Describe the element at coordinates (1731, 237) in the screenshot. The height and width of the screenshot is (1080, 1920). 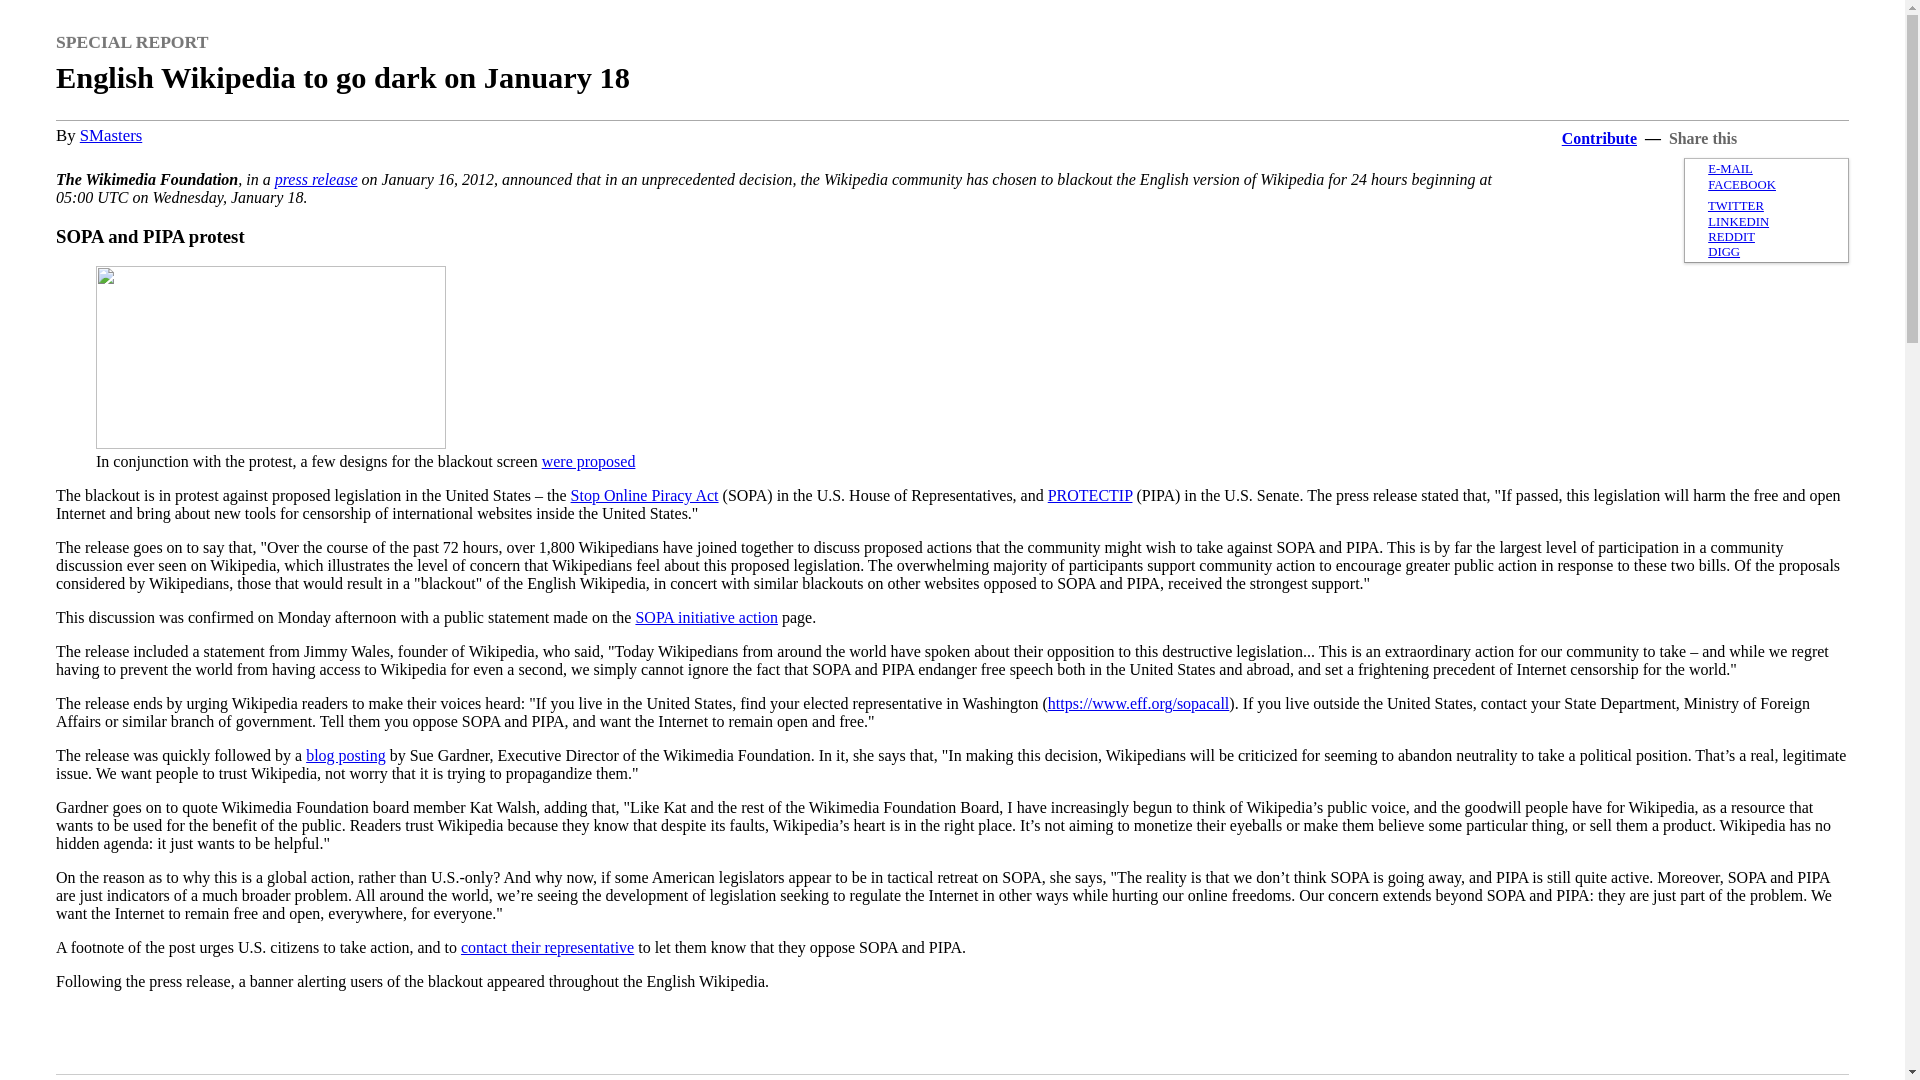
I see `REDDIT` at that location.